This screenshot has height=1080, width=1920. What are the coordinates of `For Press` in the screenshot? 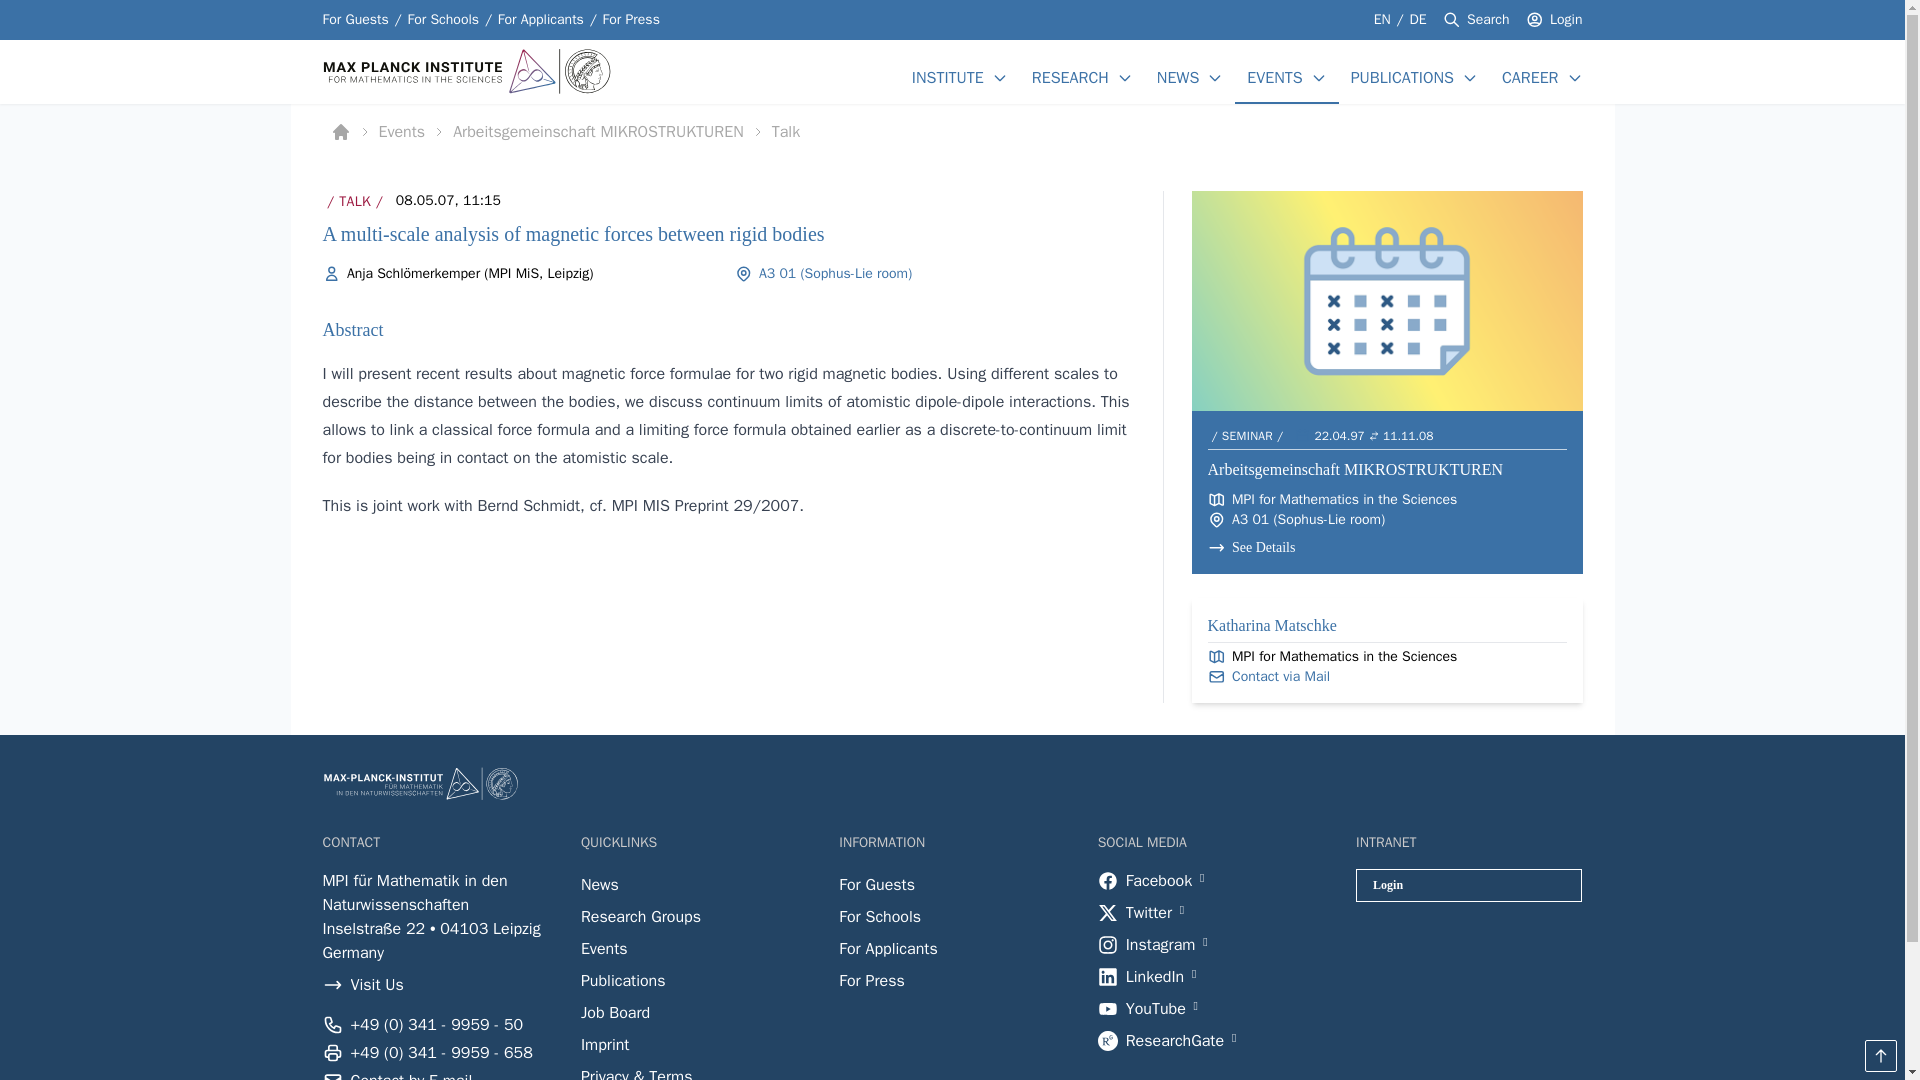 It's located at (631, 20).